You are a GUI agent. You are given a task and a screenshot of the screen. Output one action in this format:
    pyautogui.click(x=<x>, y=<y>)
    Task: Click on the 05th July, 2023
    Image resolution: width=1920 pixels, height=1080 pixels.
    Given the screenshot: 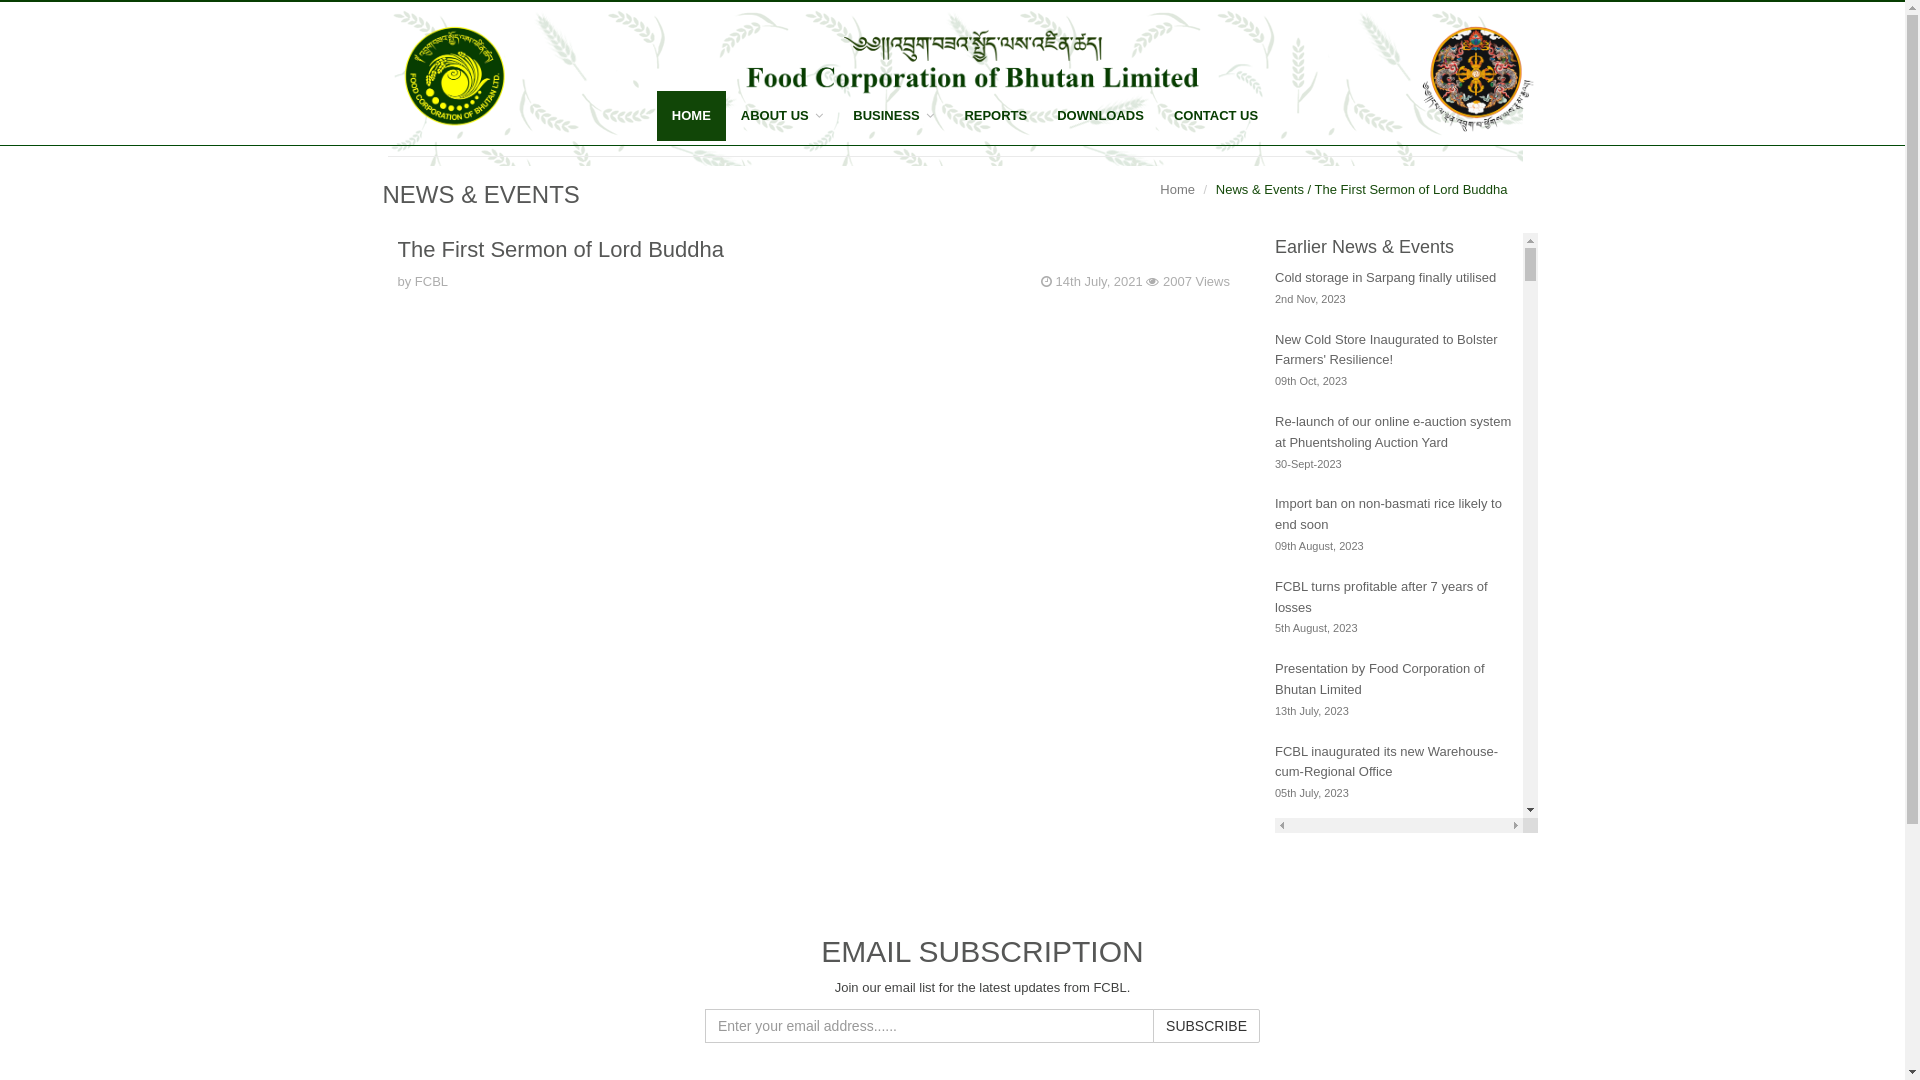 What is the action you would take?
    pyautogui.click(x=1312, y=792)
    